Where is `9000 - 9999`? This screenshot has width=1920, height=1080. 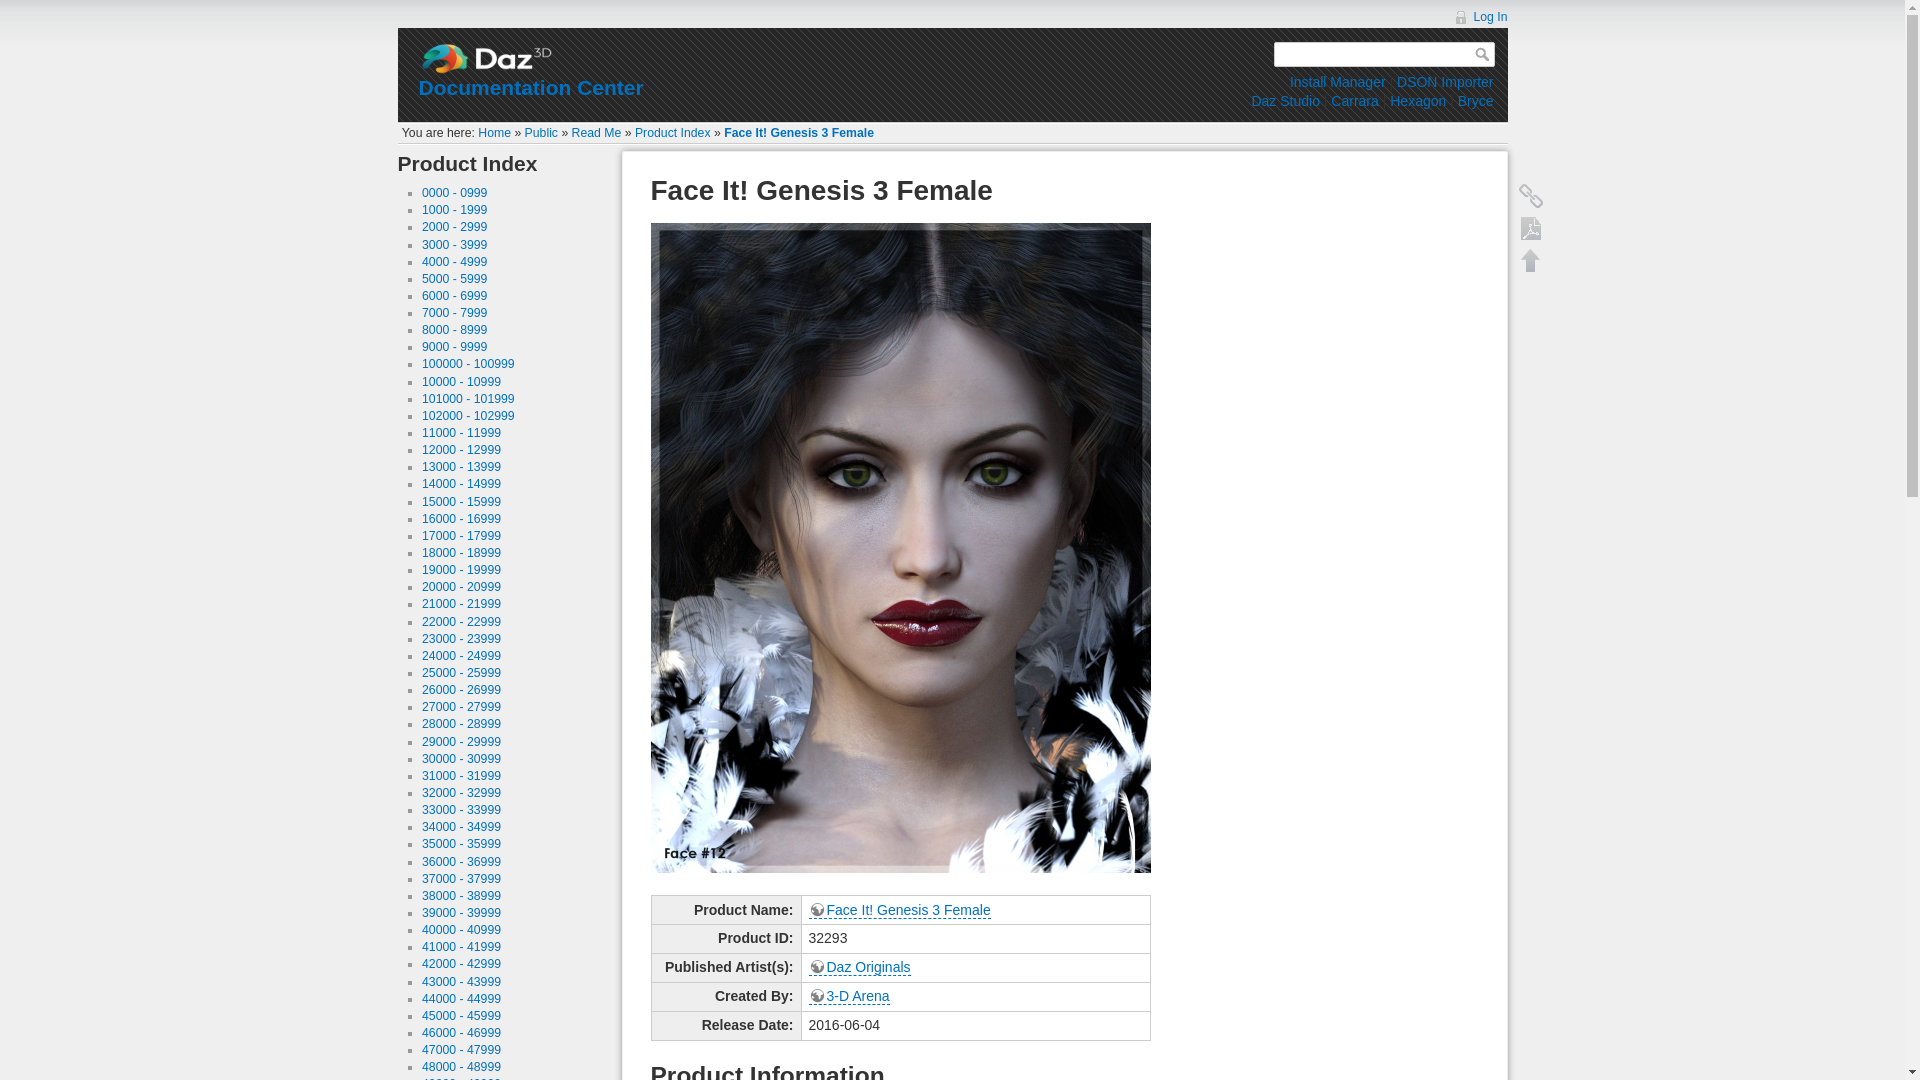
9000 - 9999 is located at coordinates (454, 347).